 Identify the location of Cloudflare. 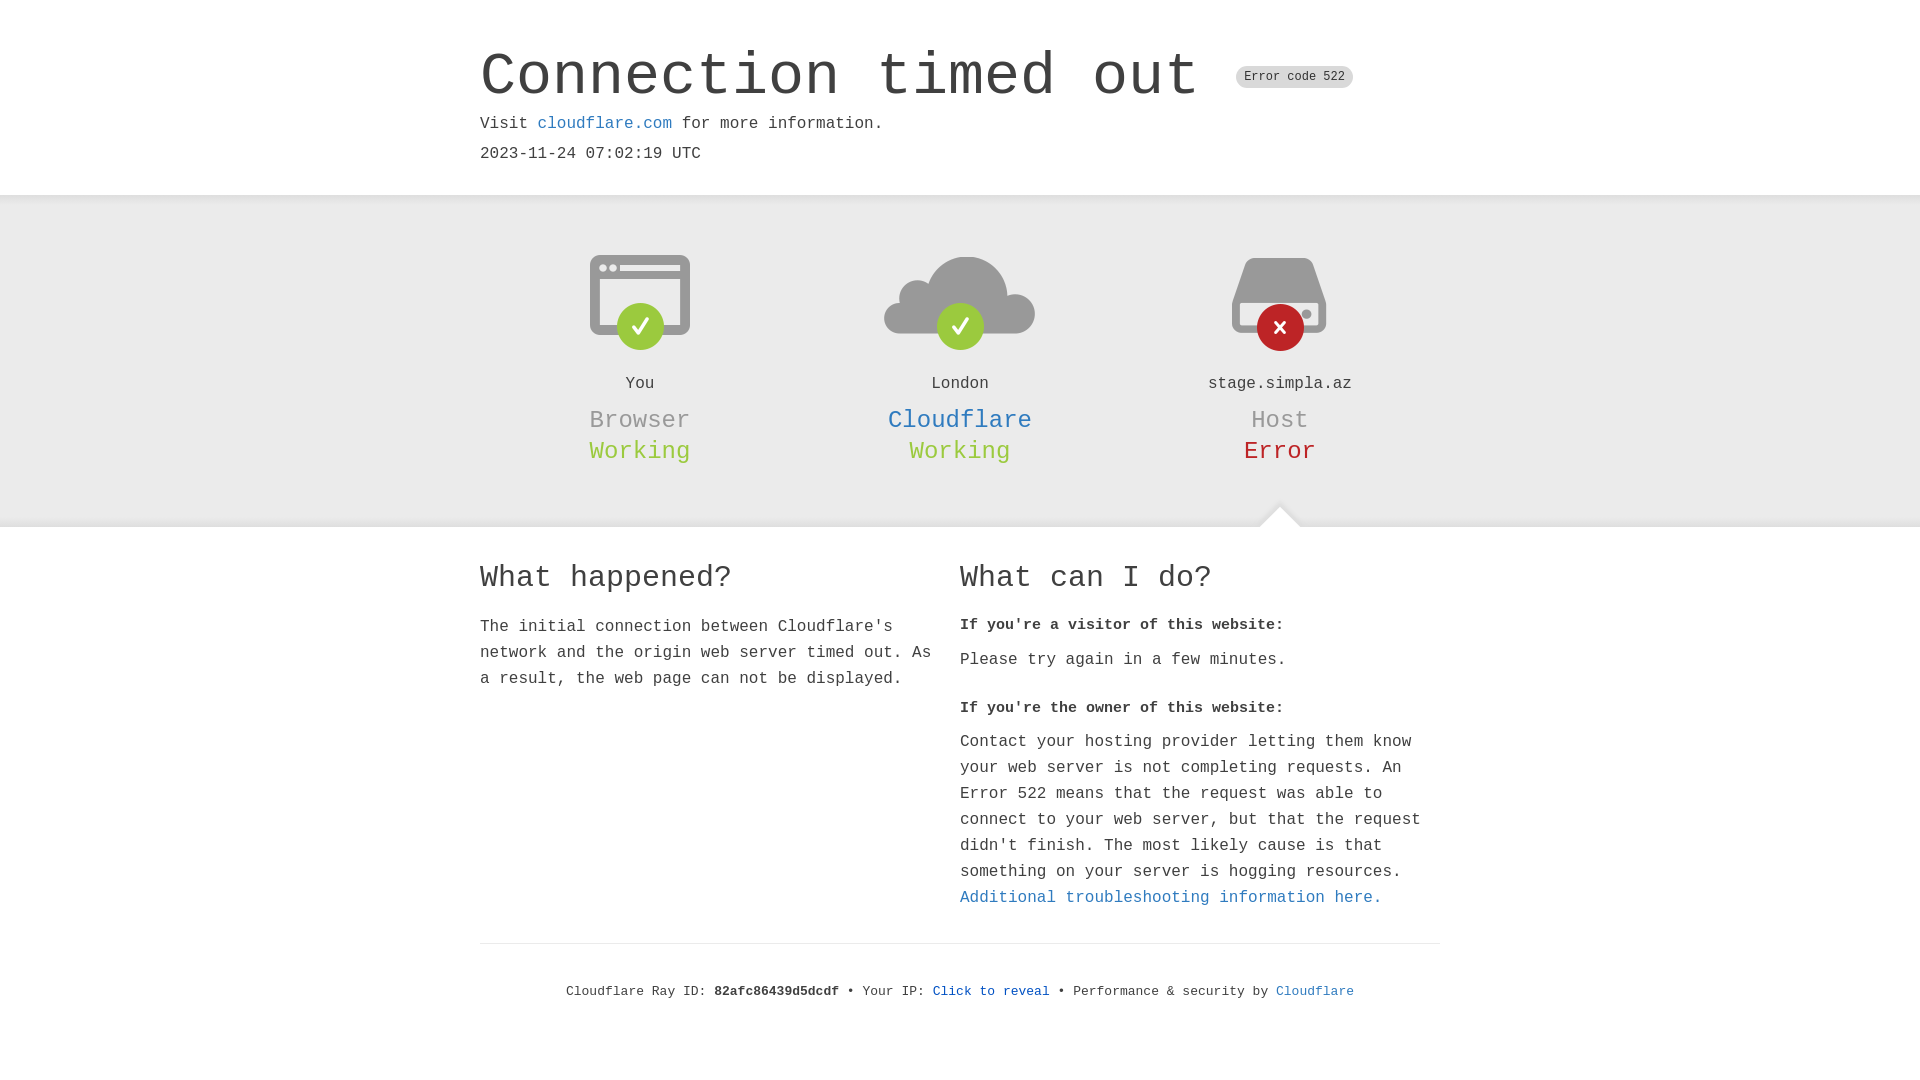
(1315, 992).